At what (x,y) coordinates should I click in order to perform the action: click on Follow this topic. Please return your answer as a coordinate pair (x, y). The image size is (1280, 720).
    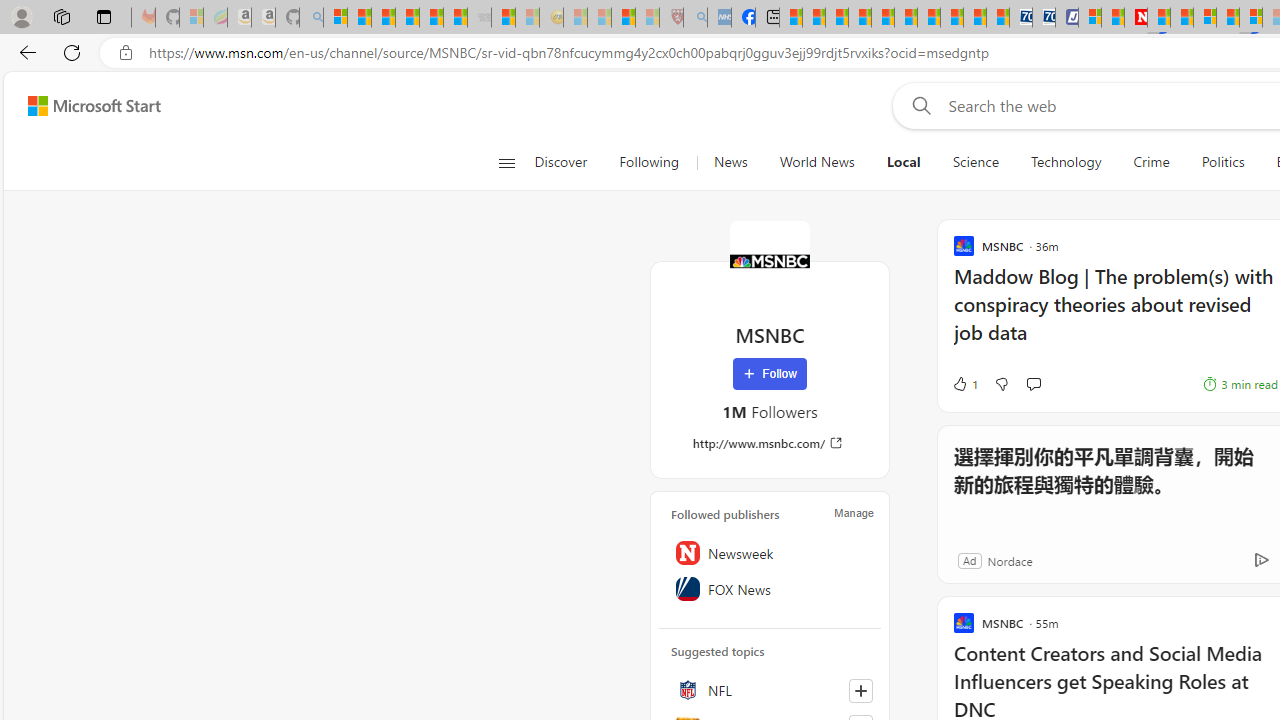
    Looking at the image, I should click on (860, 690).